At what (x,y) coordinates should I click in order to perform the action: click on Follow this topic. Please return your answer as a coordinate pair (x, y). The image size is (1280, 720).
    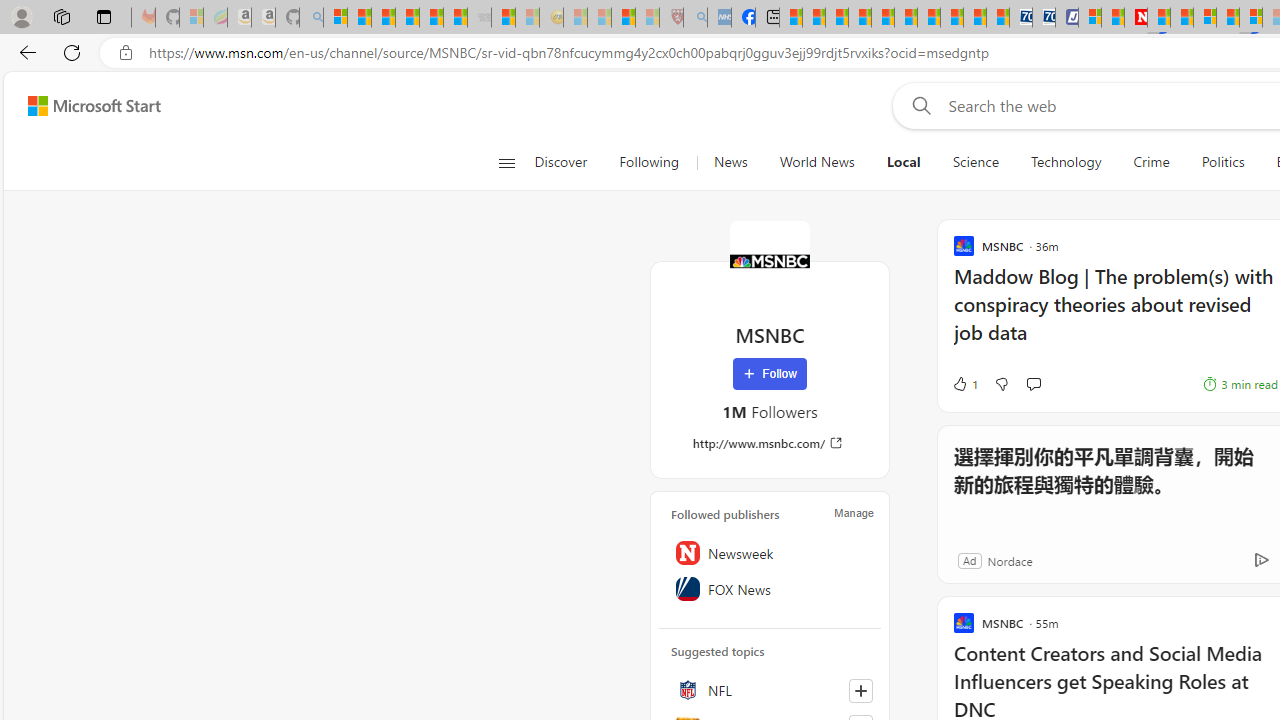
    Looking at the image, I should click on (860, 690).